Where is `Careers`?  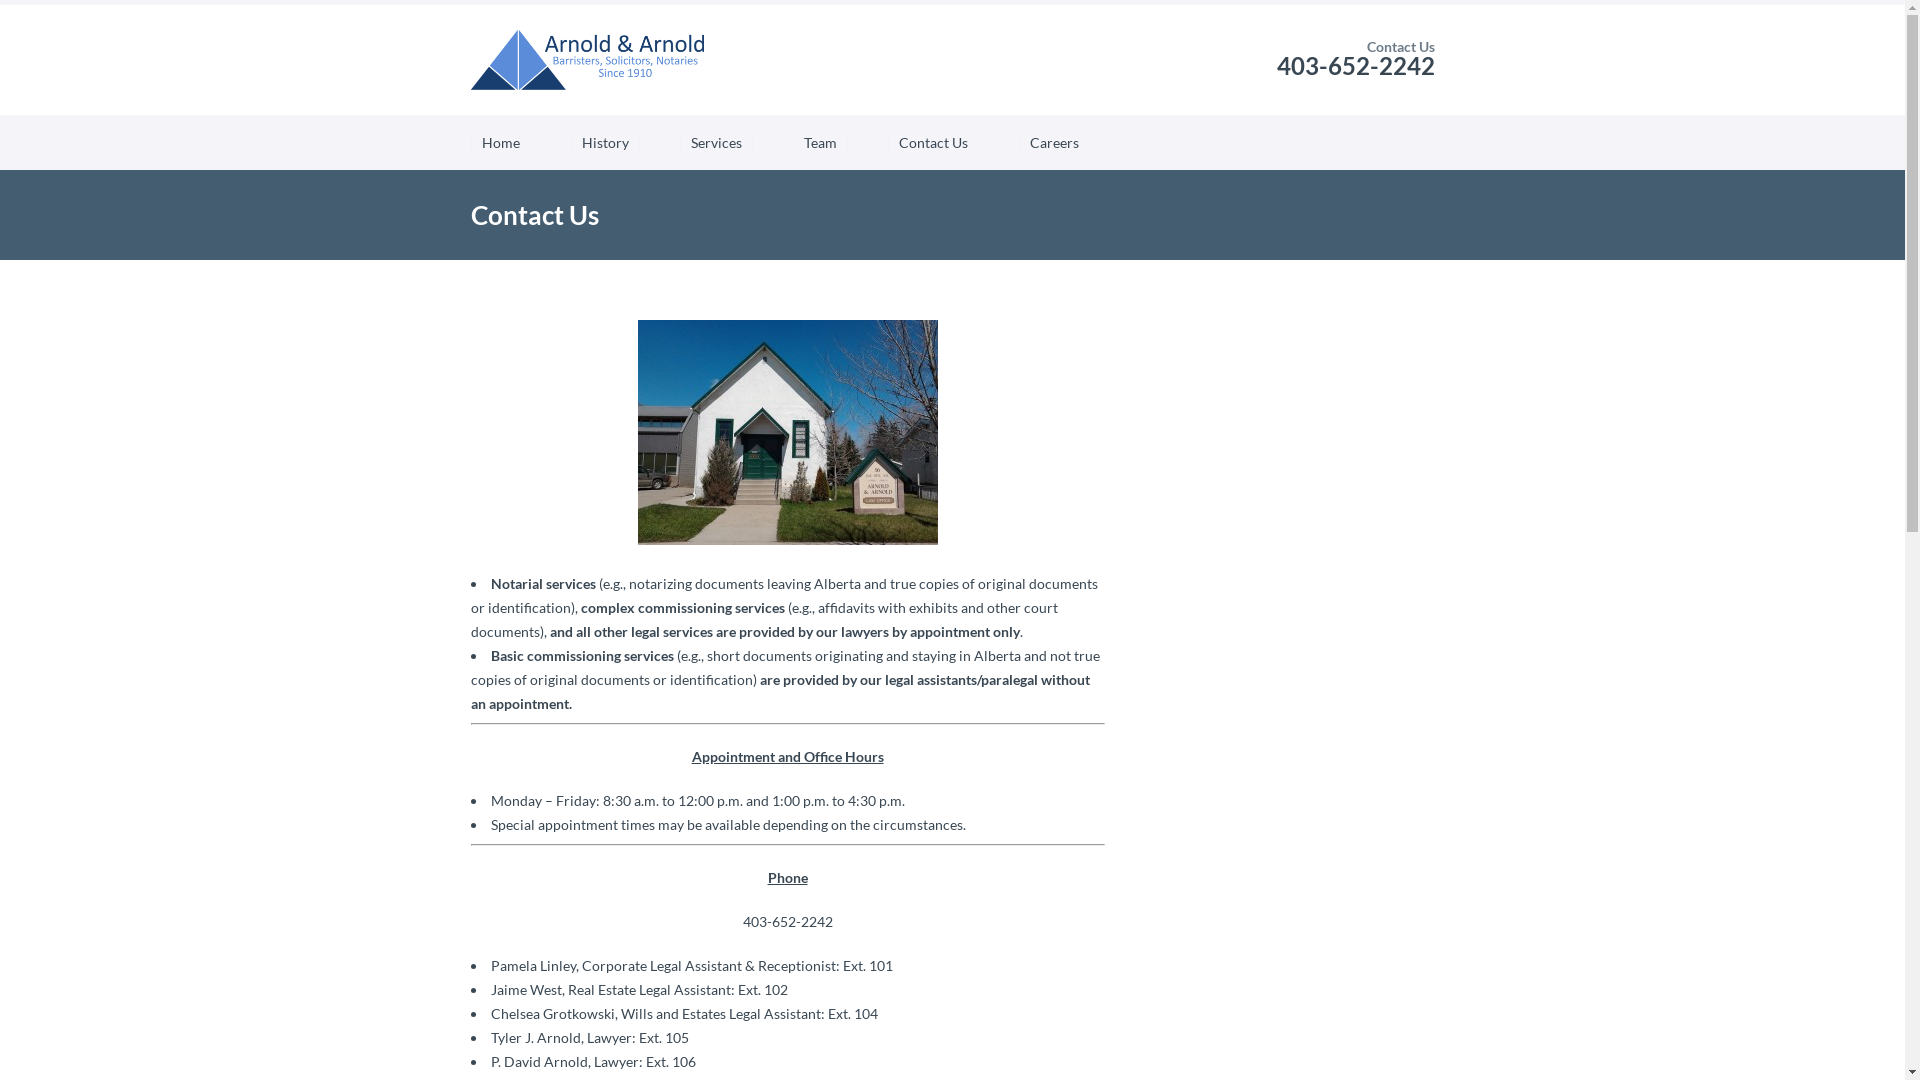 Careers is located at coordinates (1053, 142).